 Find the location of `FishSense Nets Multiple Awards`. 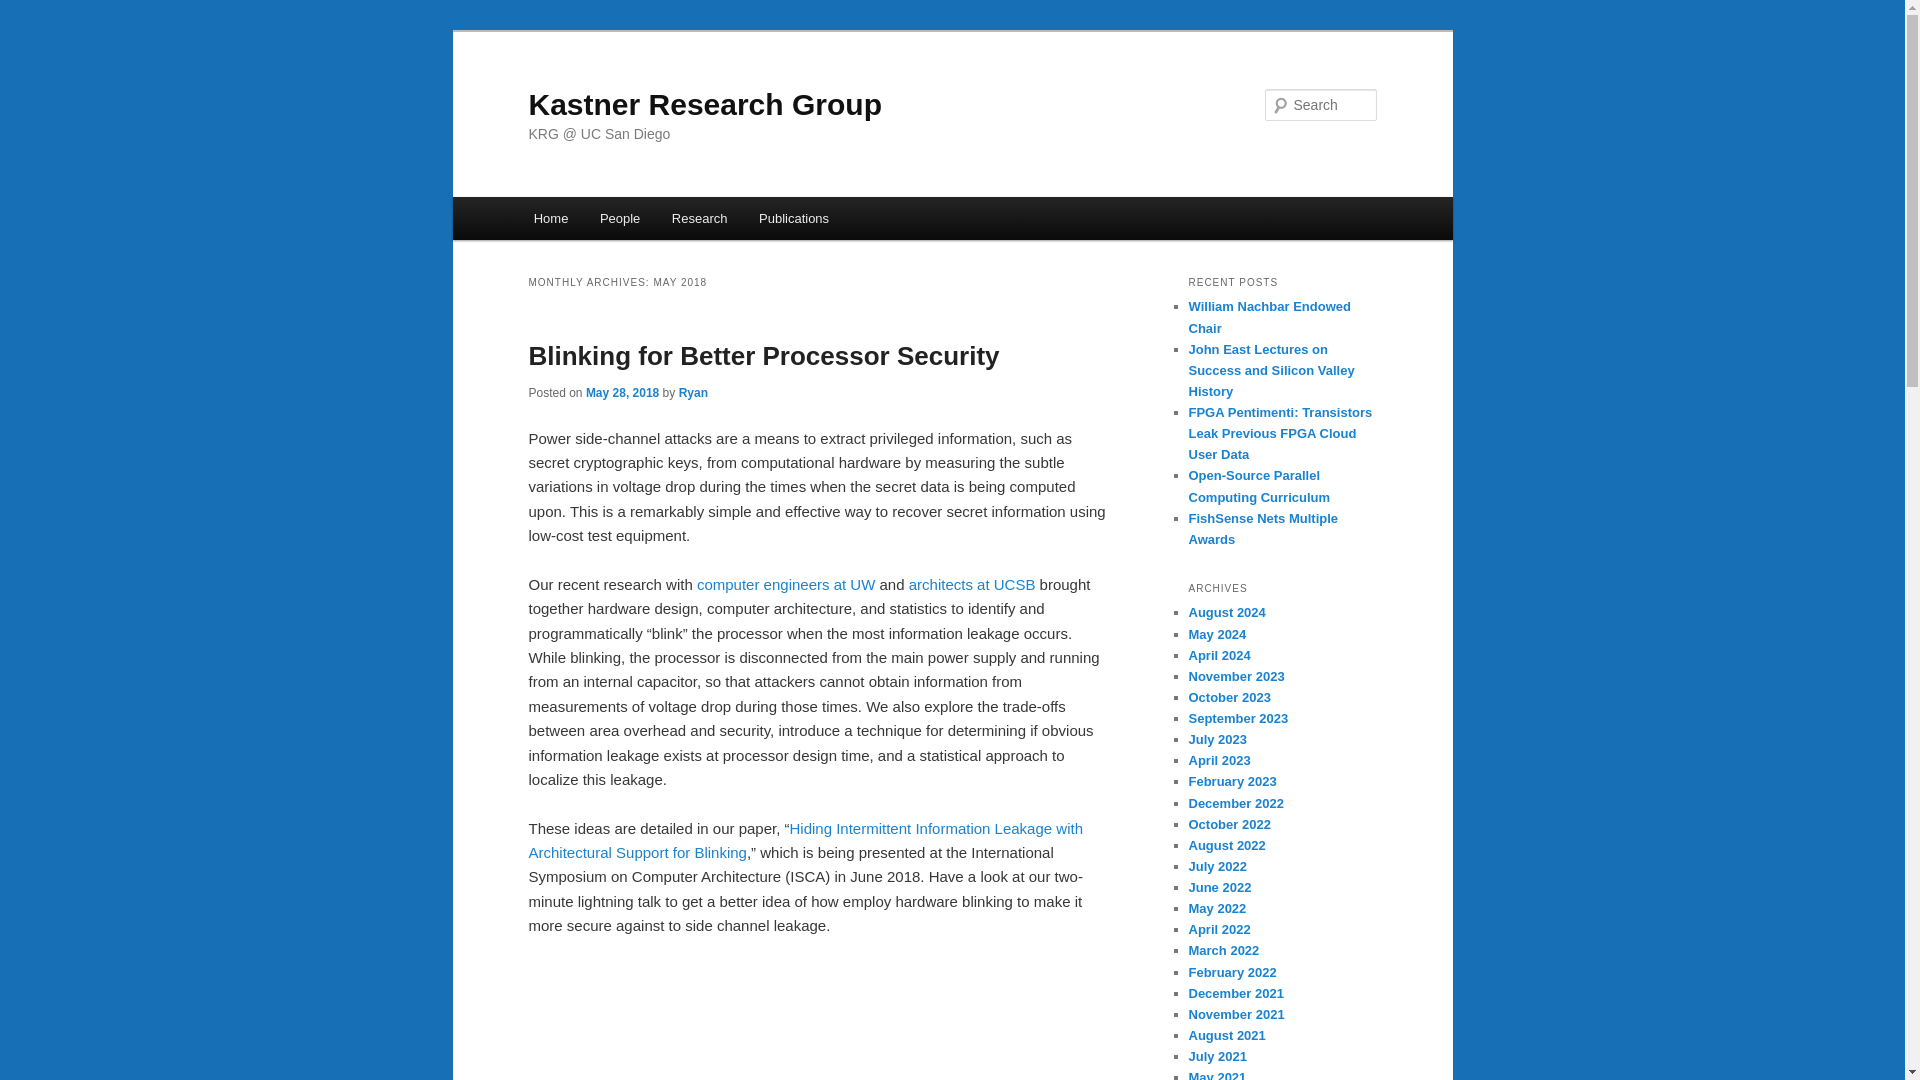

FishSense Nets Multiple Awards is located at coordinates (1263, 528).